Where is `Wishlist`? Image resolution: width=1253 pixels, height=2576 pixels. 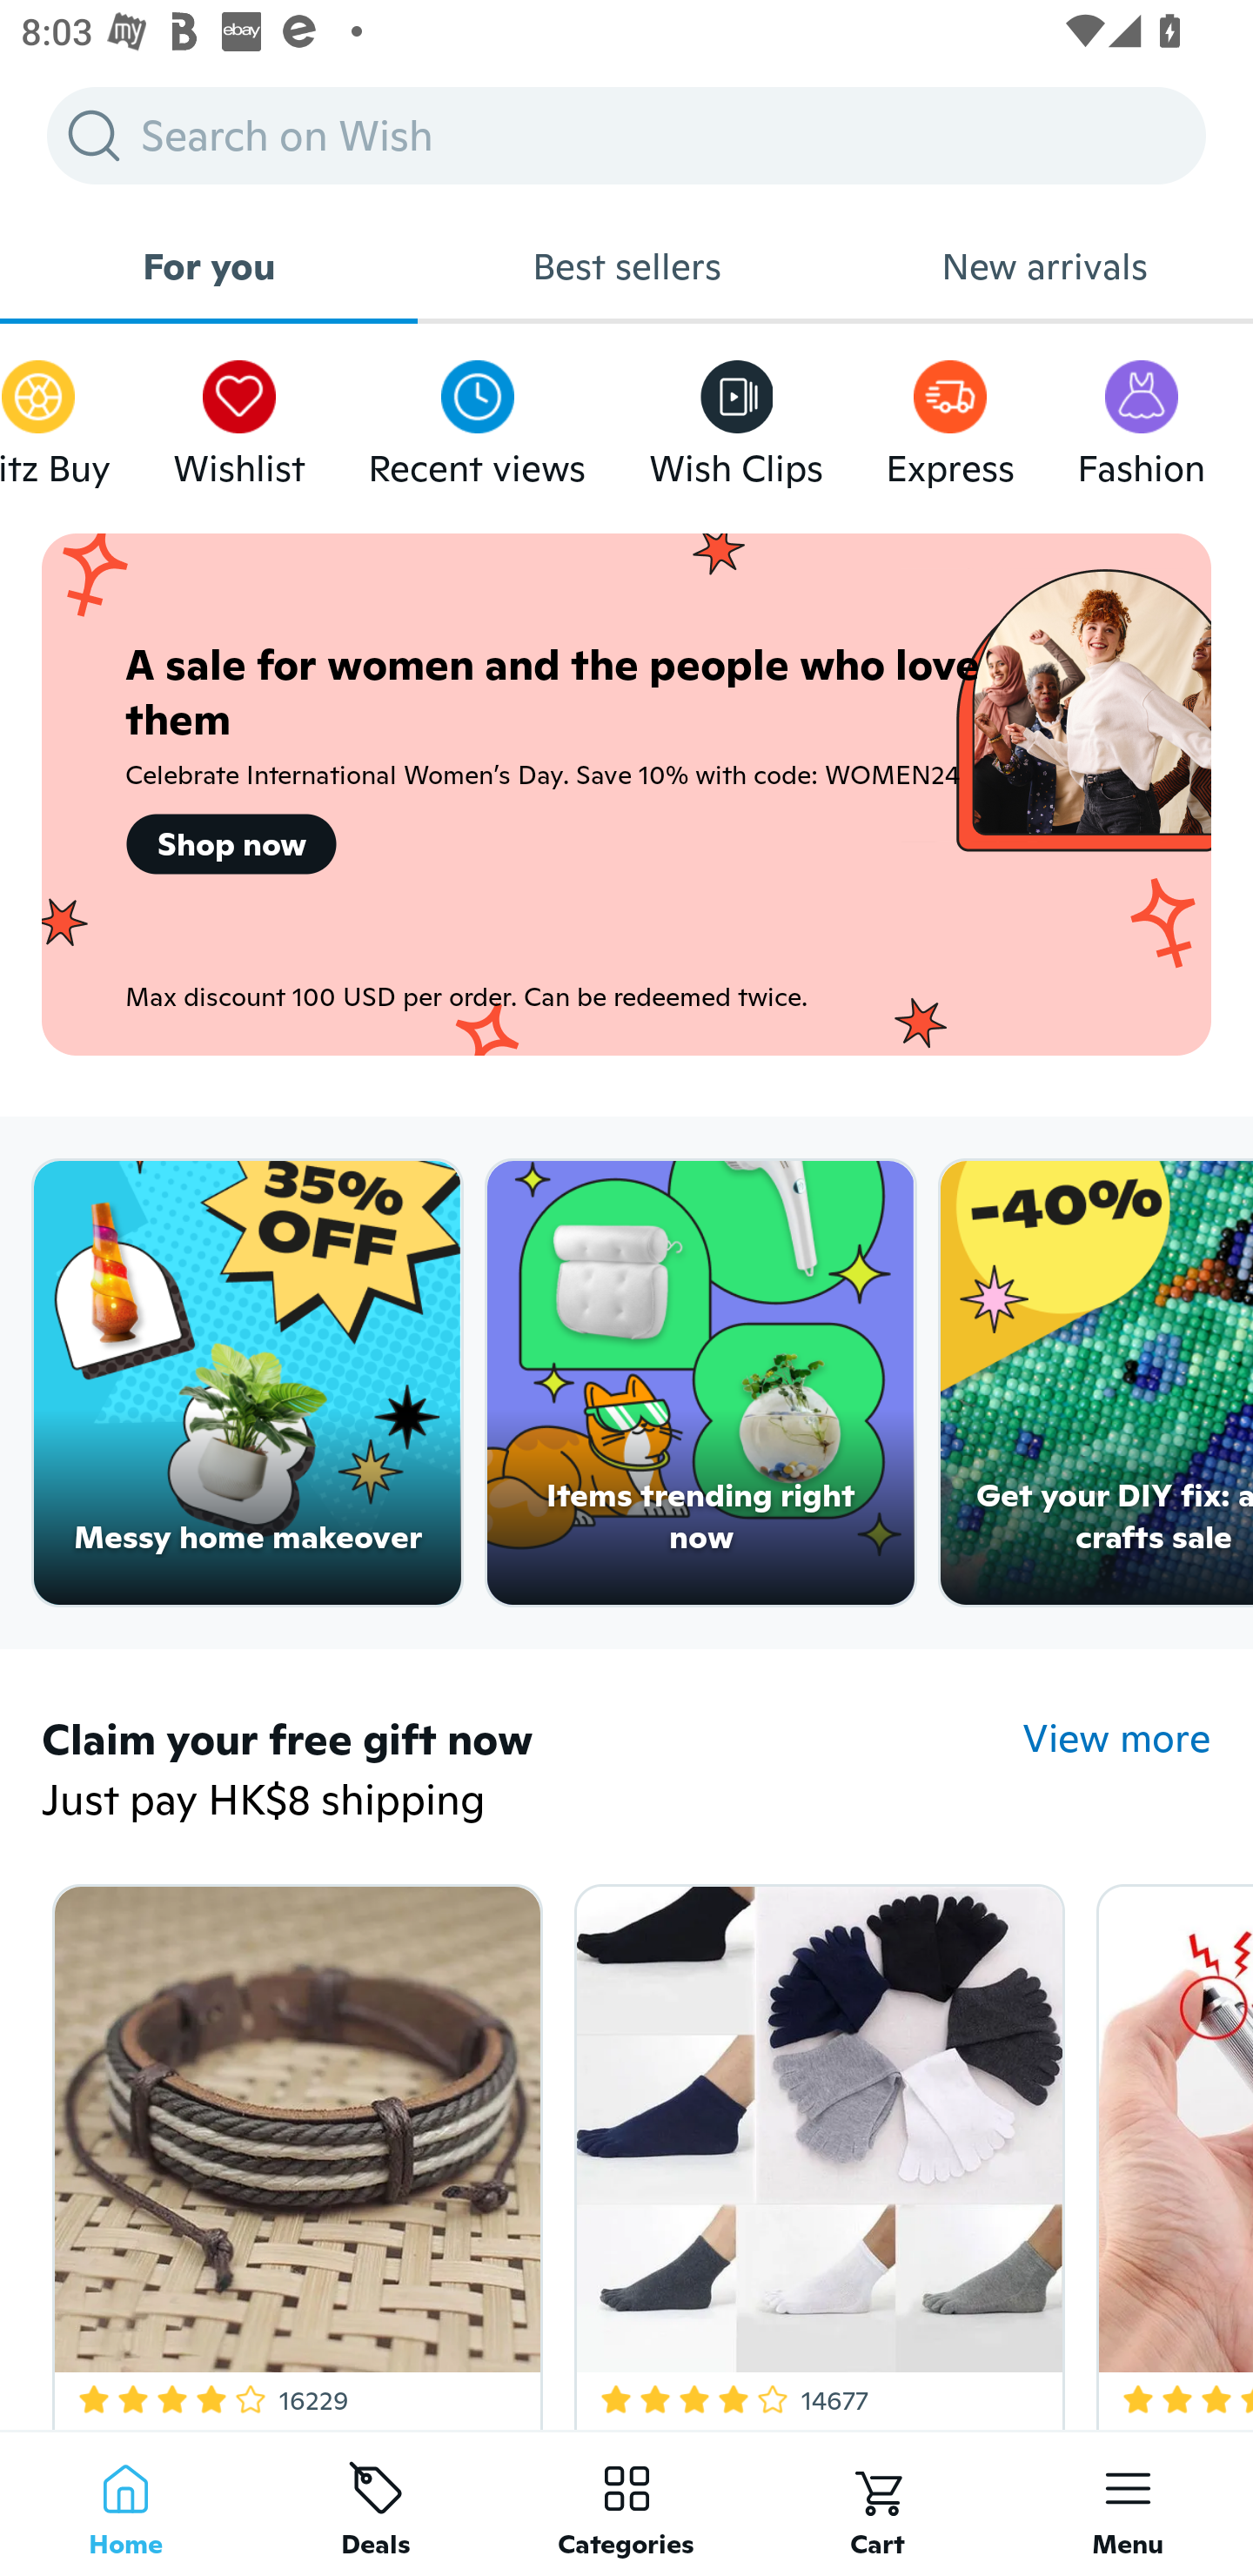
Wishlist is located at coordinates (238, 416).